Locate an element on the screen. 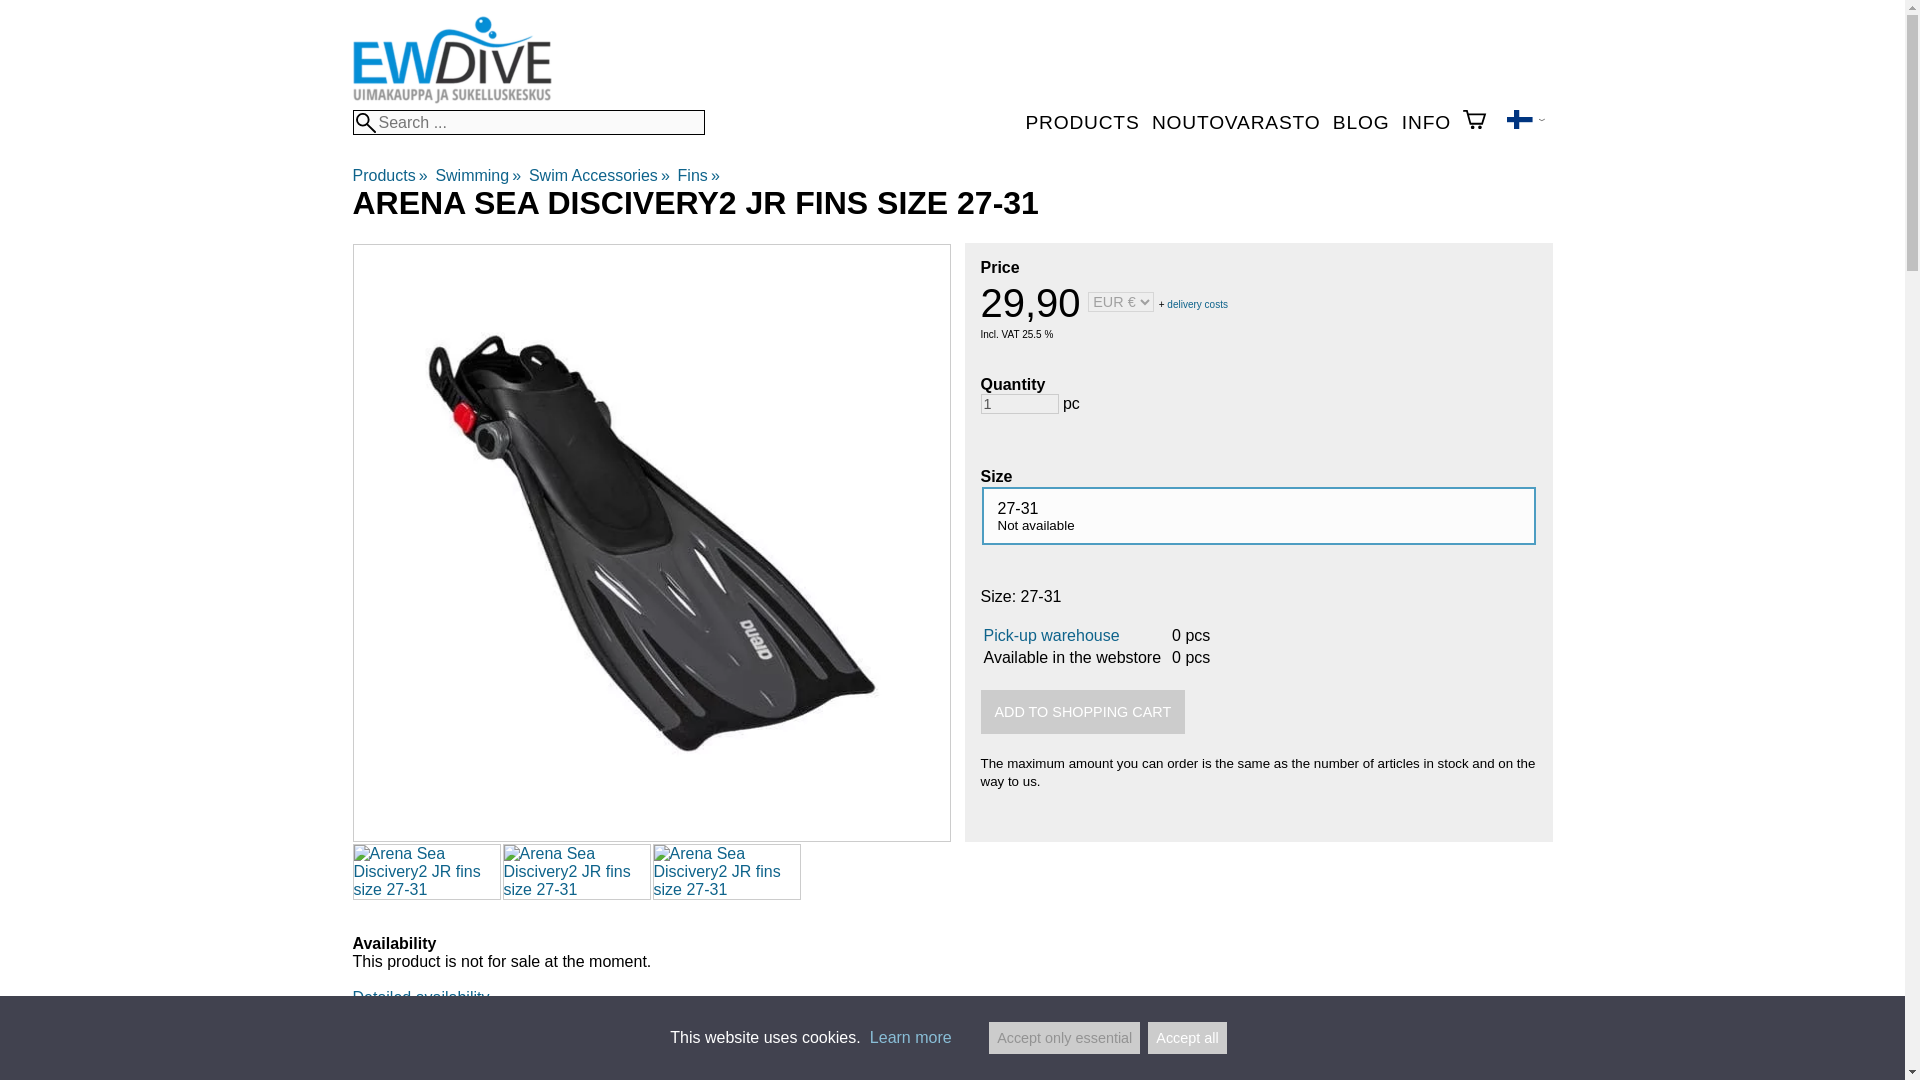  NOUTOVARASTO is located at coordinates (1240, 122).